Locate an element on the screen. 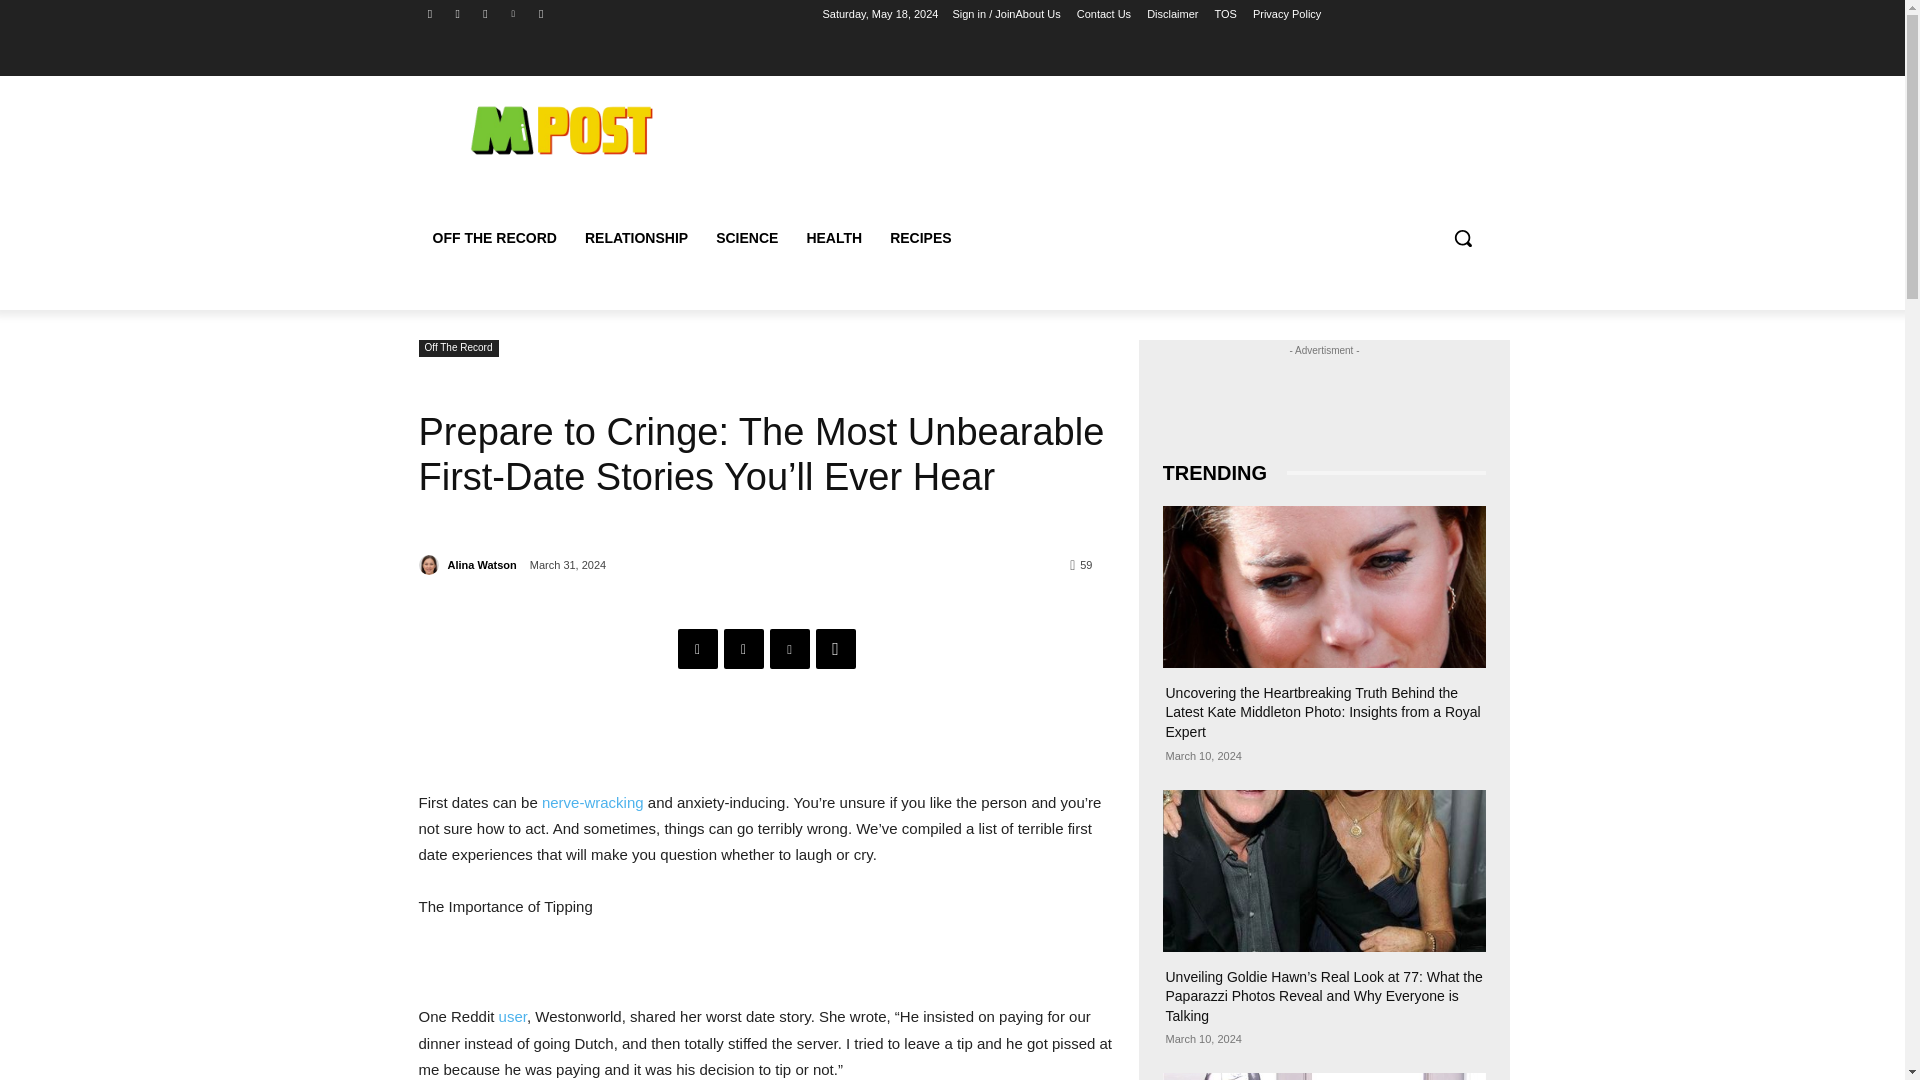  Off The Record is located at coordinates (458, 348).